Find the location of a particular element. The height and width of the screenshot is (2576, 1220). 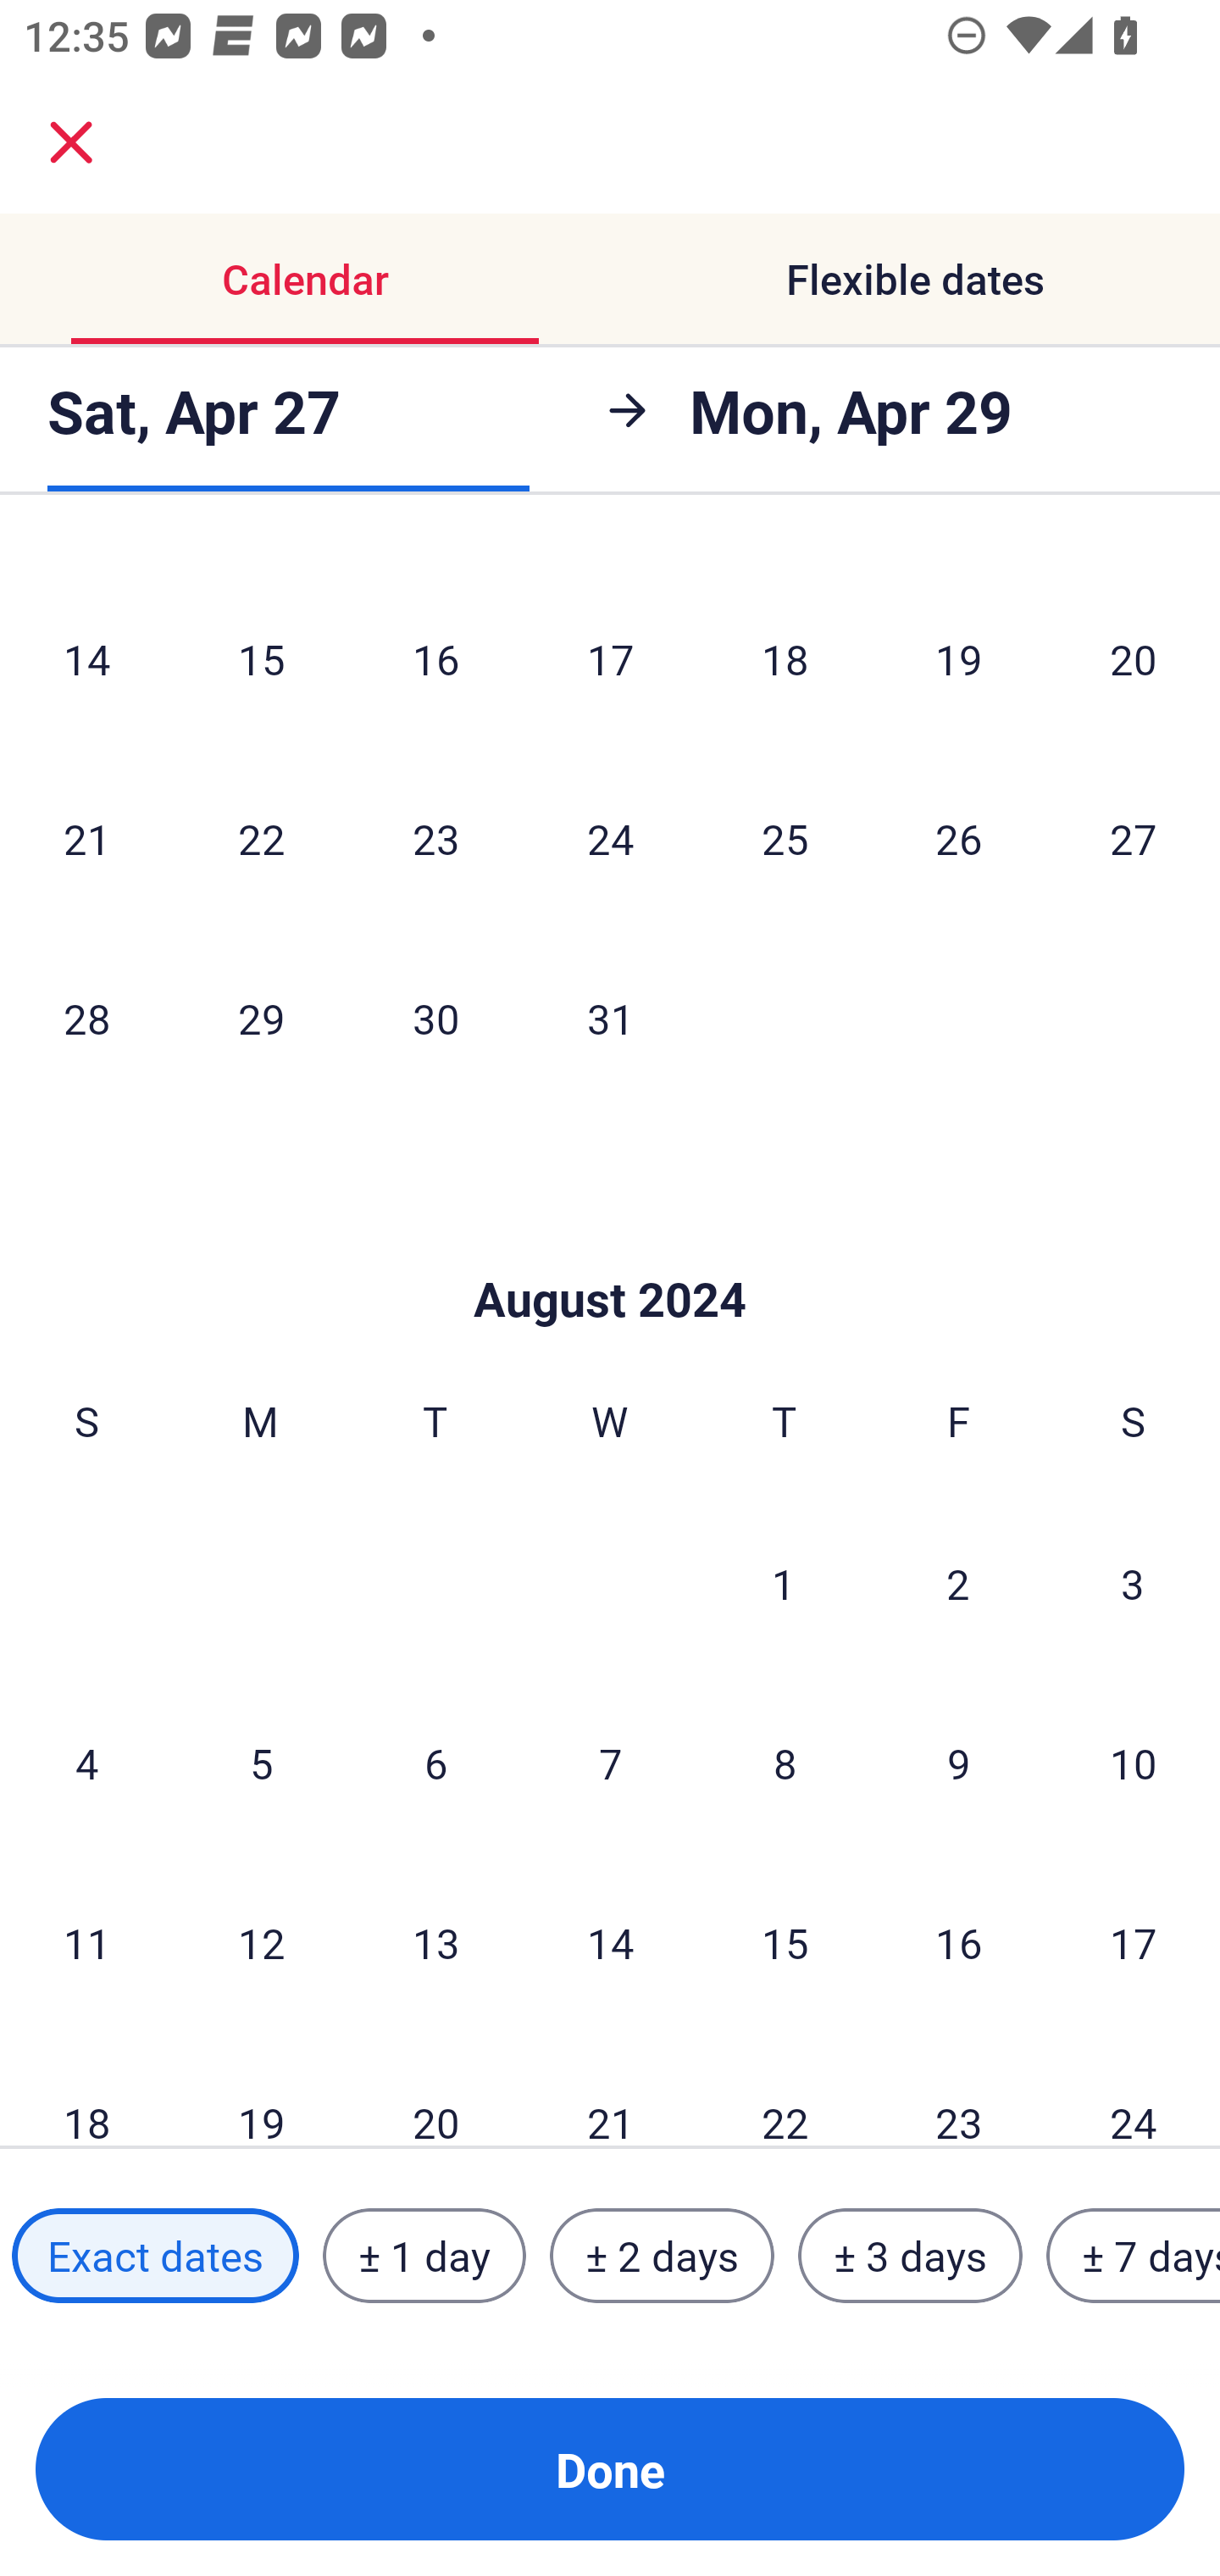

20 Tuesday, August 20, 2024 is located at coordinates (435, 2090).